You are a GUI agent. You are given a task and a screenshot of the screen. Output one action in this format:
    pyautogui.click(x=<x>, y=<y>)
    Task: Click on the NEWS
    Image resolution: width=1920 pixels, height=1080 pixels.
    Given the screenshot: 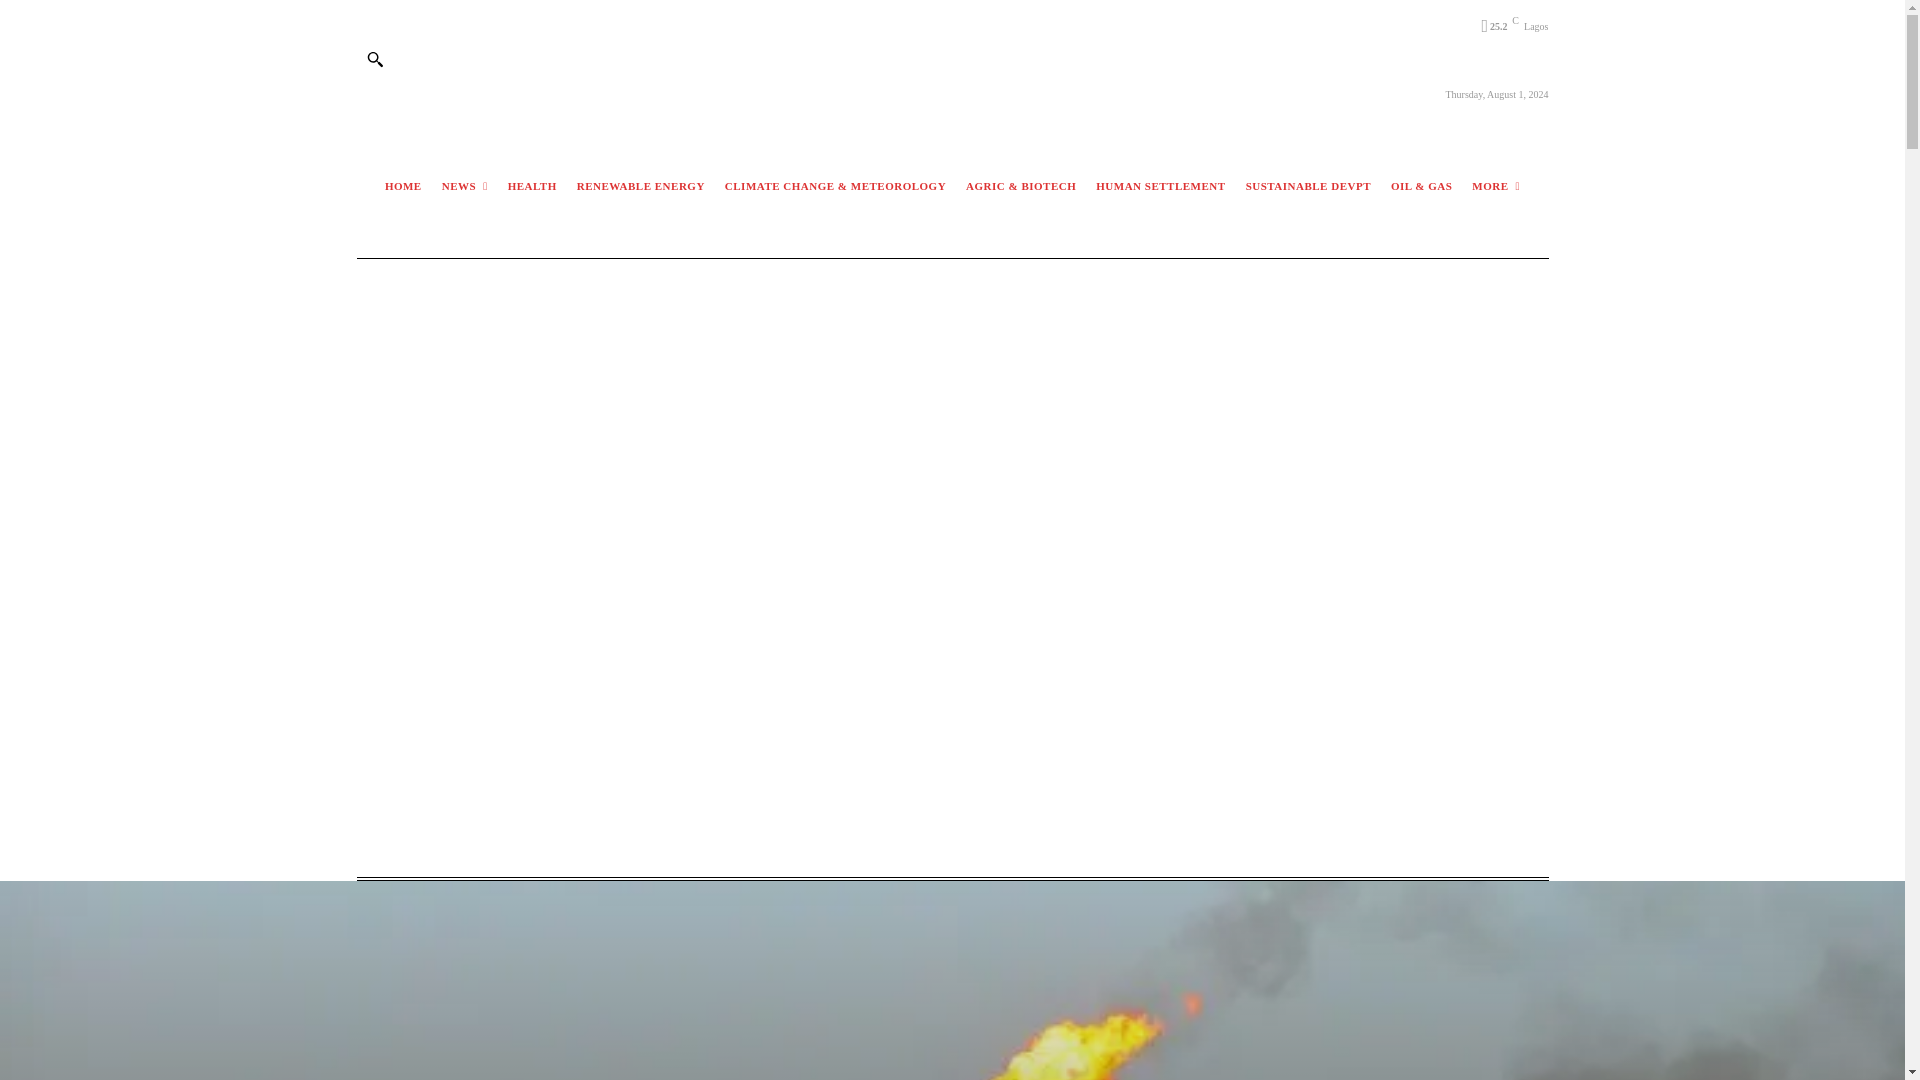 What is the action you would take?
    pyautogui.click(x=465, y=186)
    